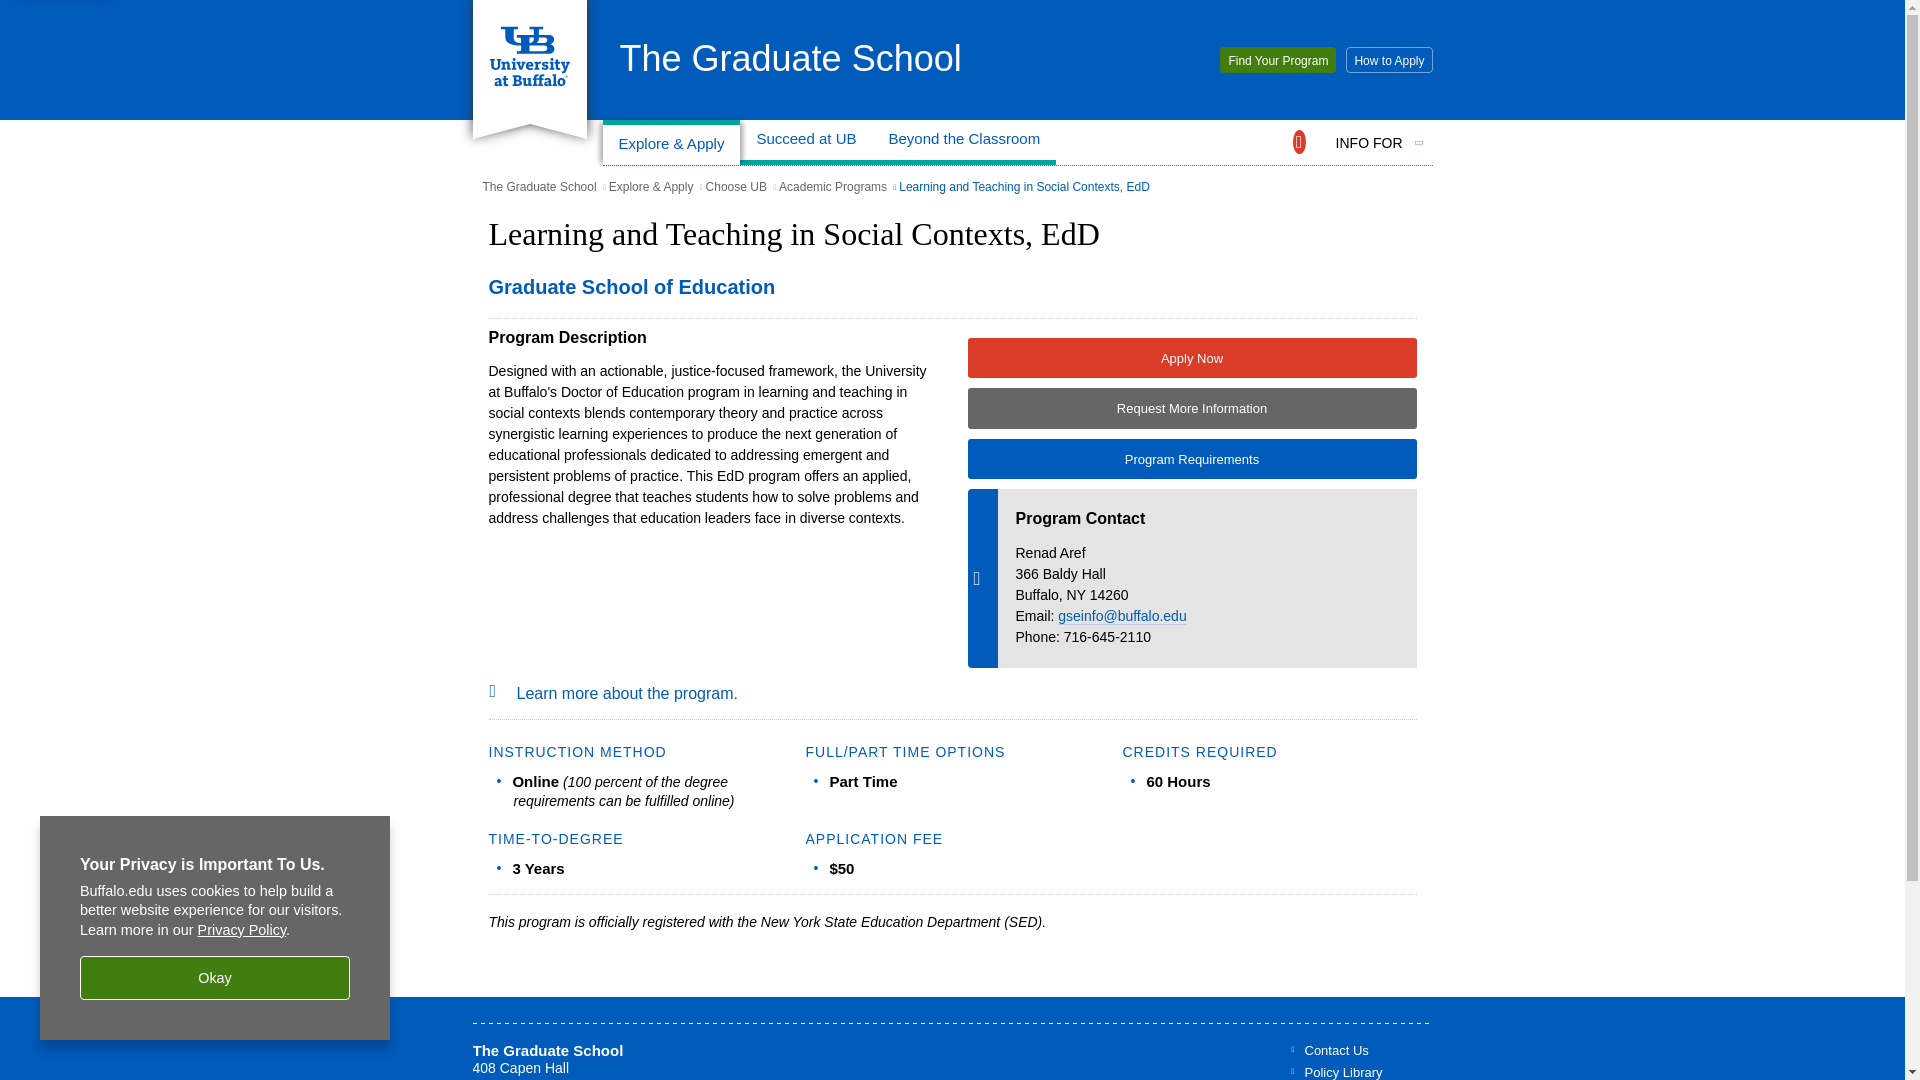  Describe the element at coordinates (790, 58) in the screenshot. I see `The Graduate School` at that location.